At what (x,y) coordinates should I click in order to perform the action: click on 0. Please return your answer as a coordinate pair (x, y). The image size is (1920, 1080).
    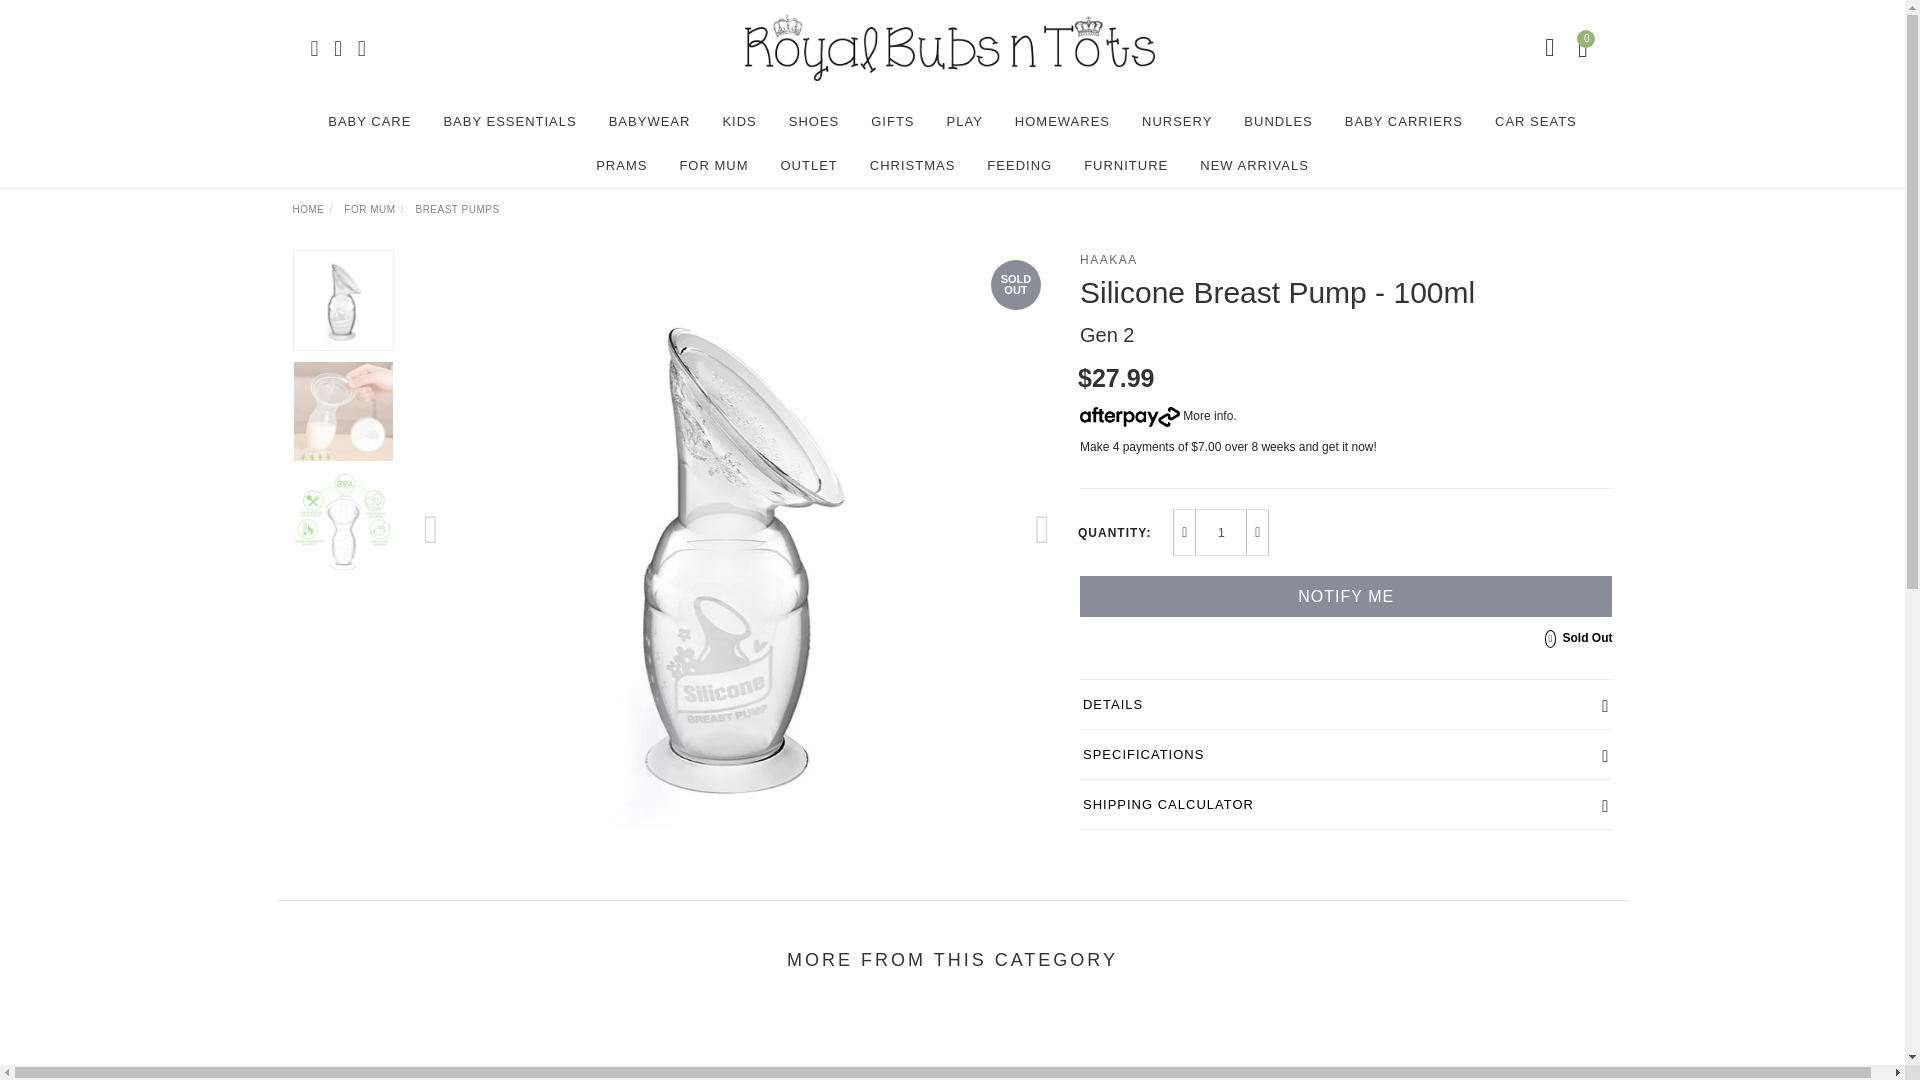
    Looking at the image, I should click on (1586, 46).